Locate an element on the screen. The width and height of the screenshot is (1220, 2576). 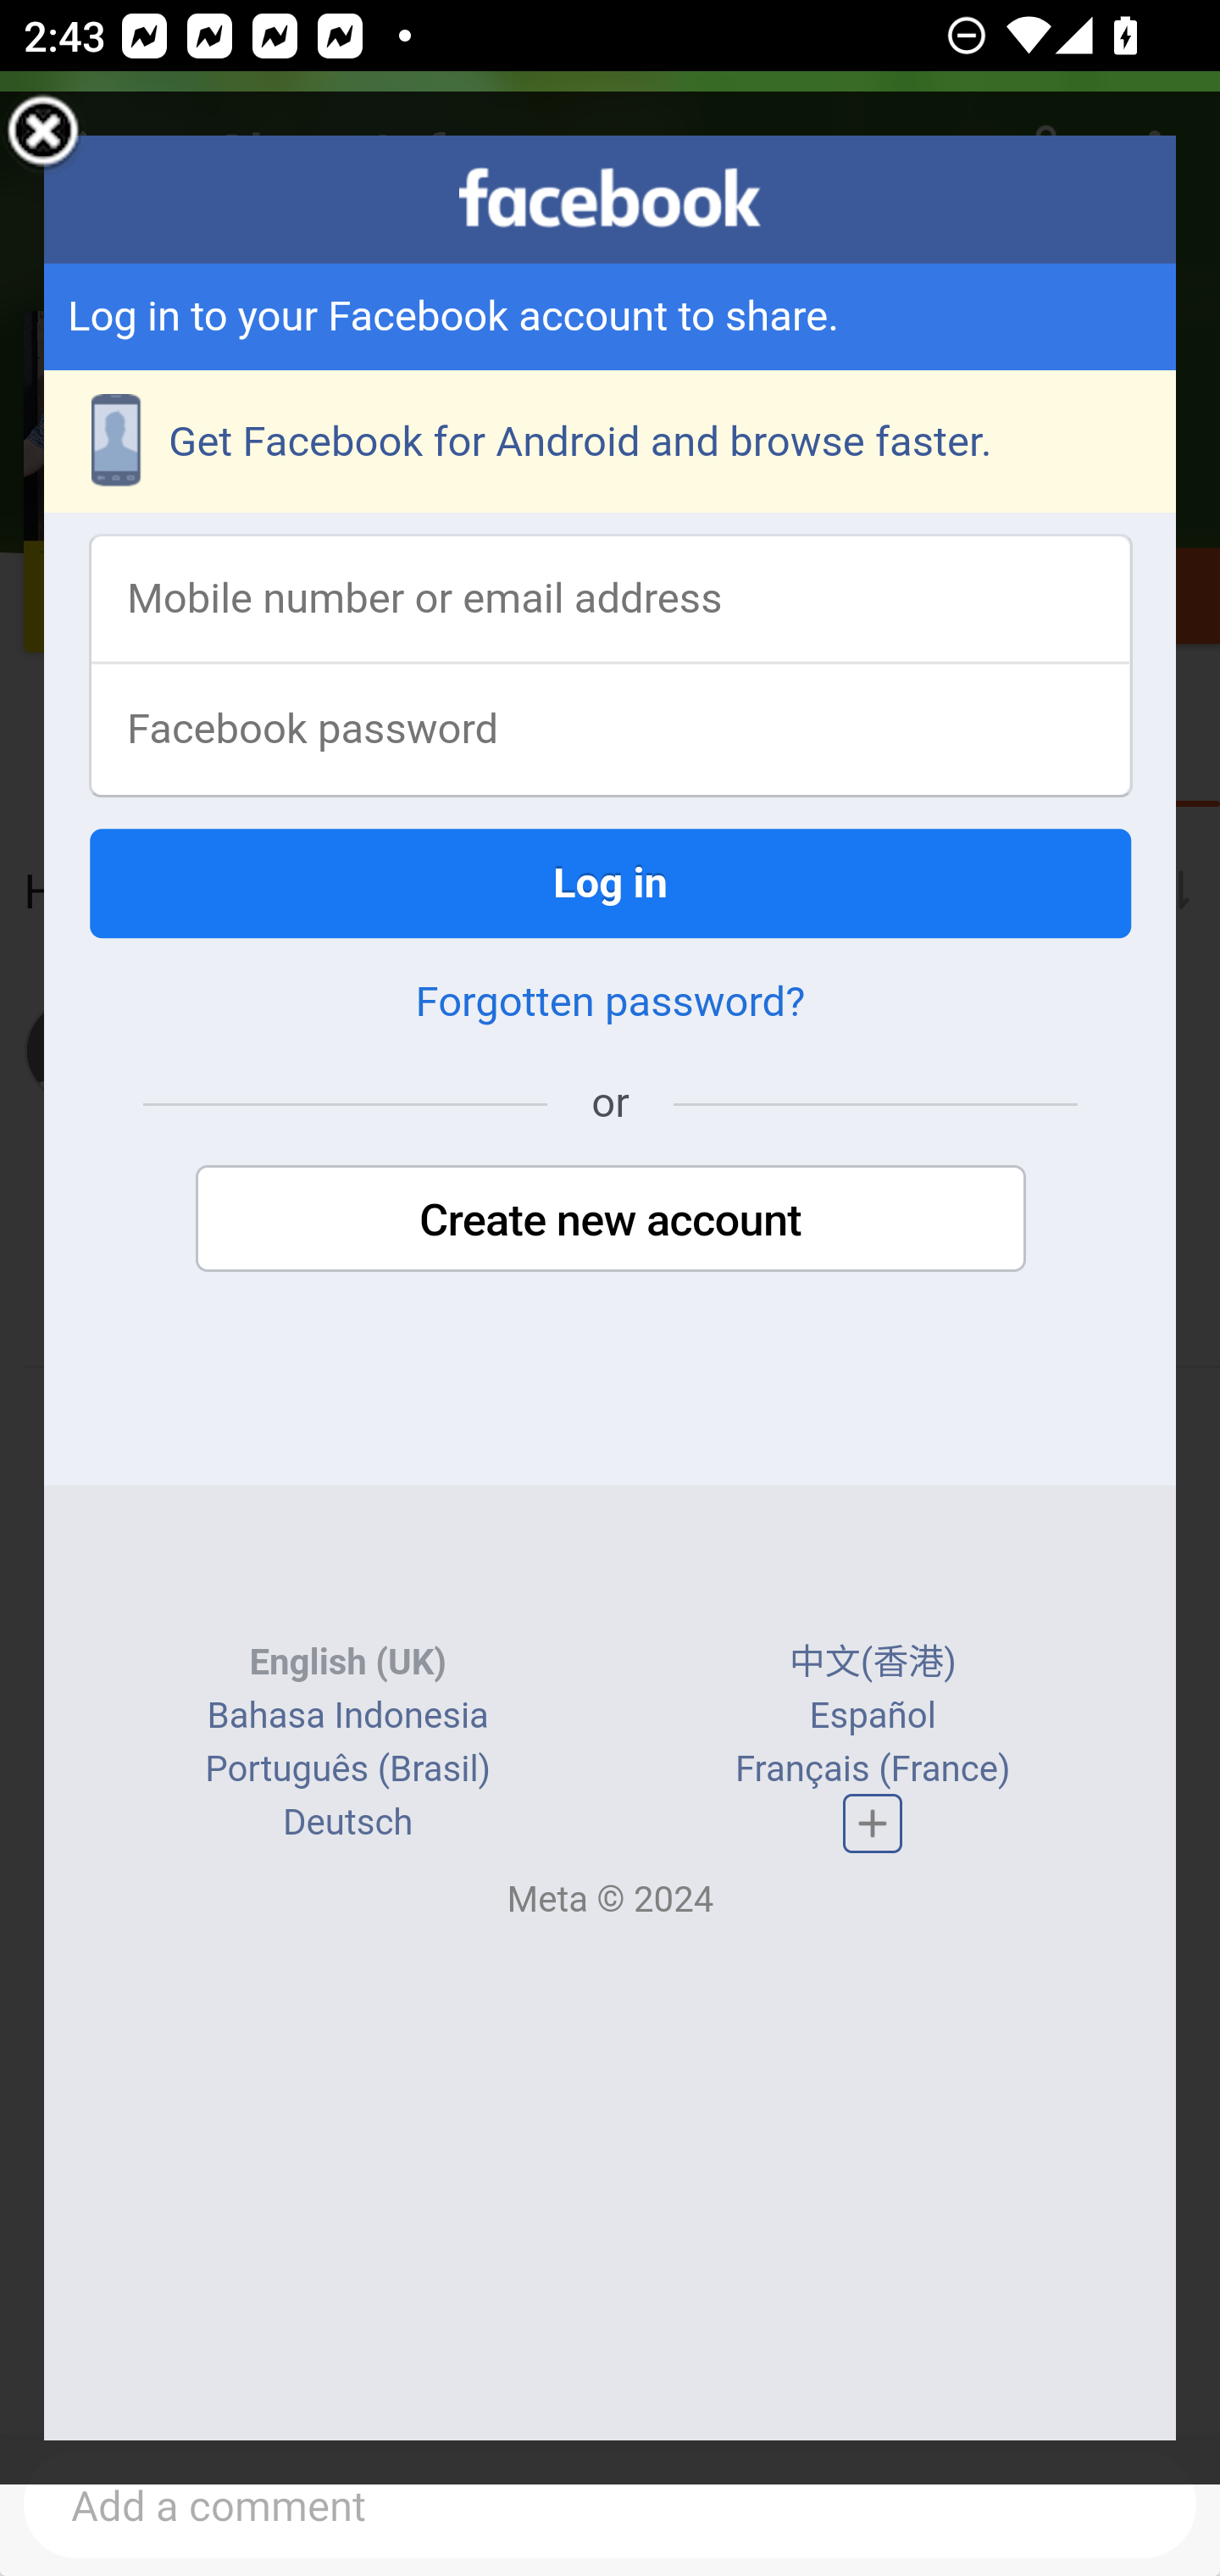
中文(香港) is located at coordinates (873, 1665).